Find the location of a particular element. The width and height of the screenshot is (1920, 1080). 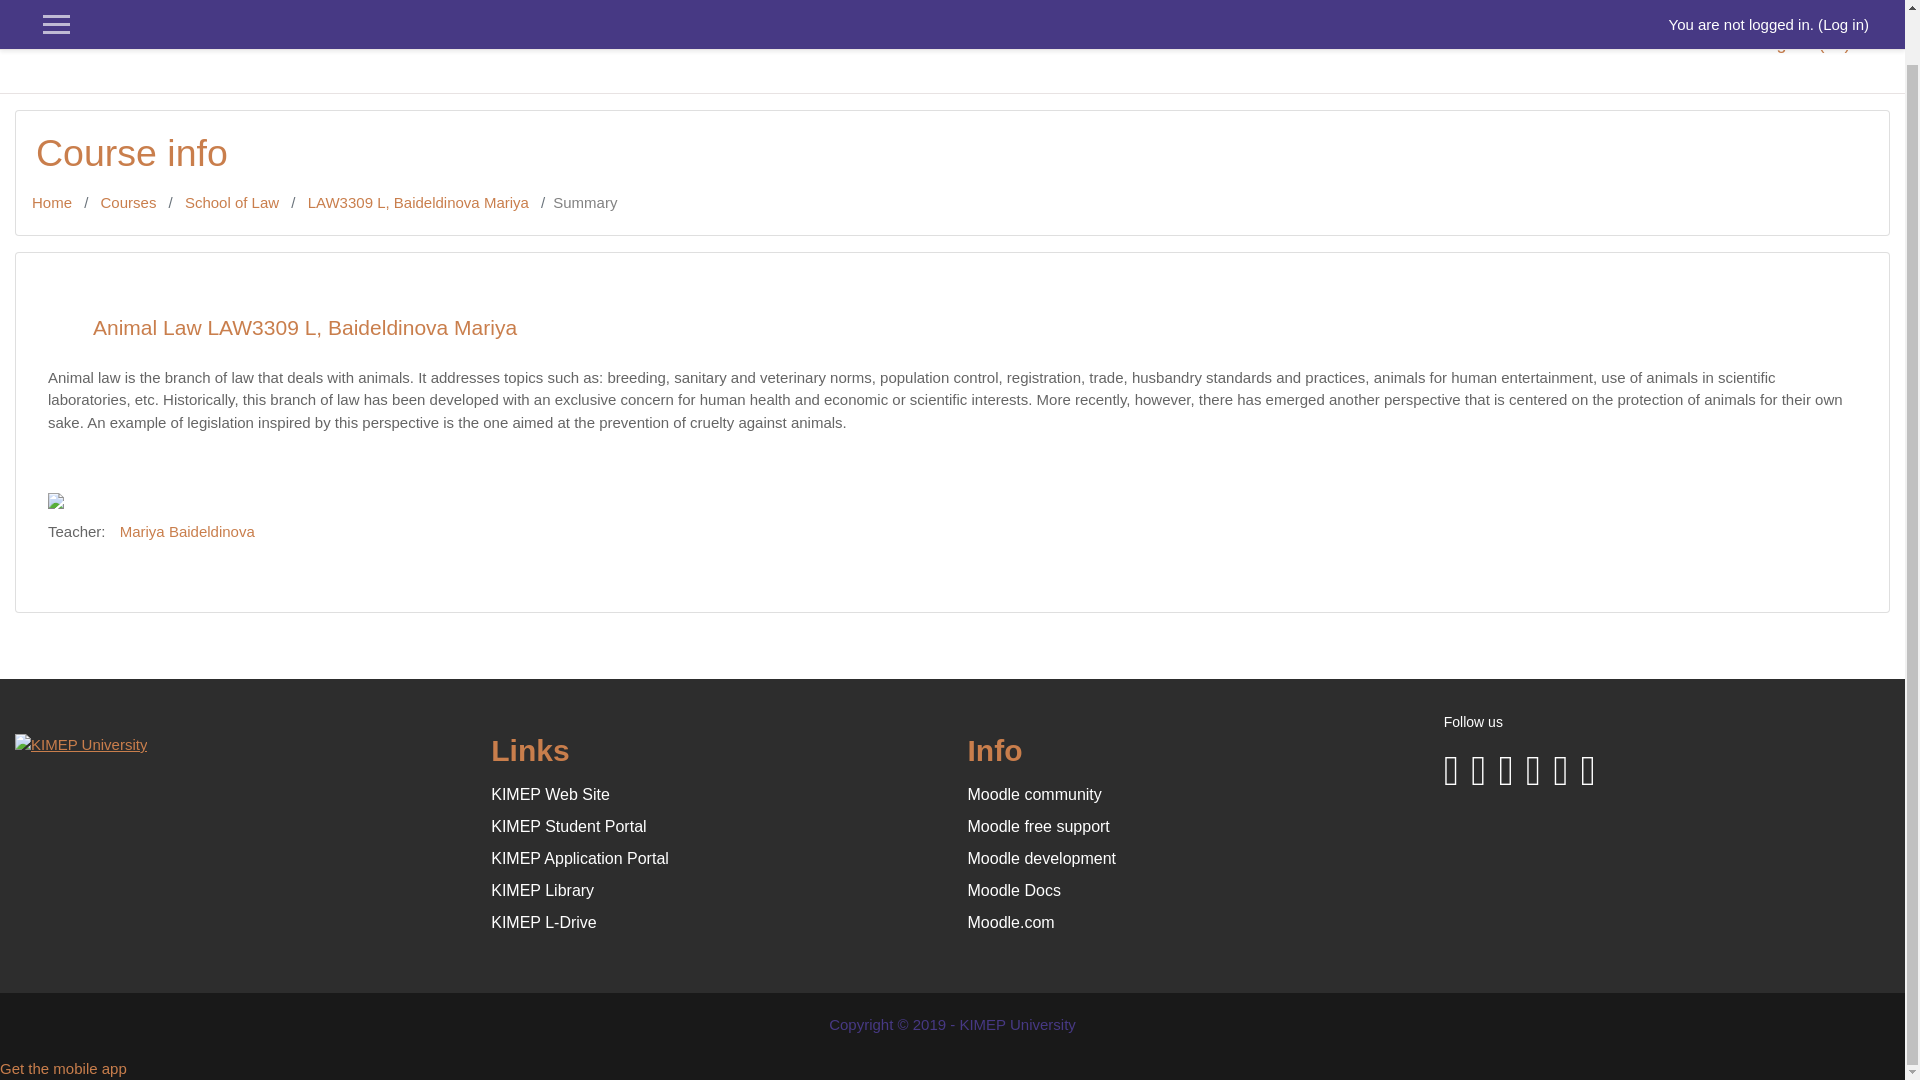

KIMEP Web Site is located at coordinates (550, 794).